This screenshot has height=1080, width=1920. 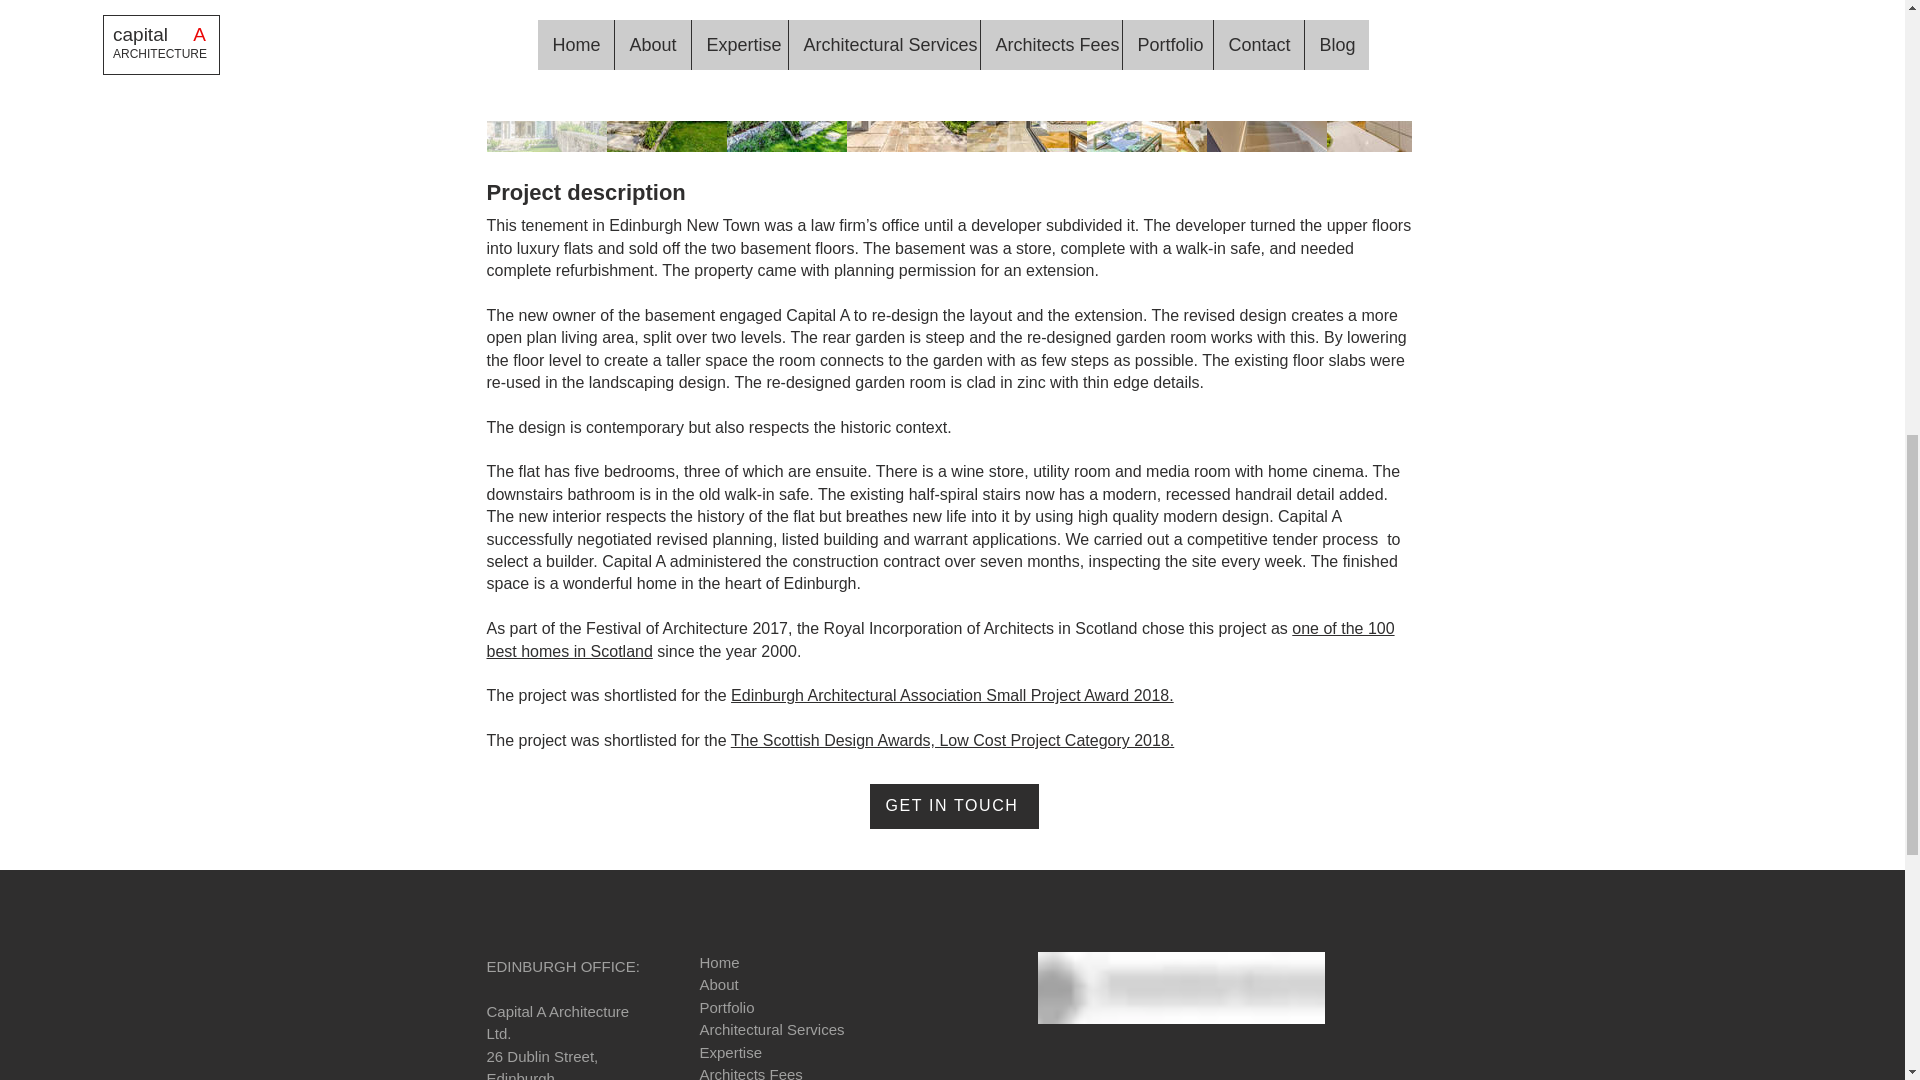 I want to click on GET IN TOUCH, so click(x=954, y=806).